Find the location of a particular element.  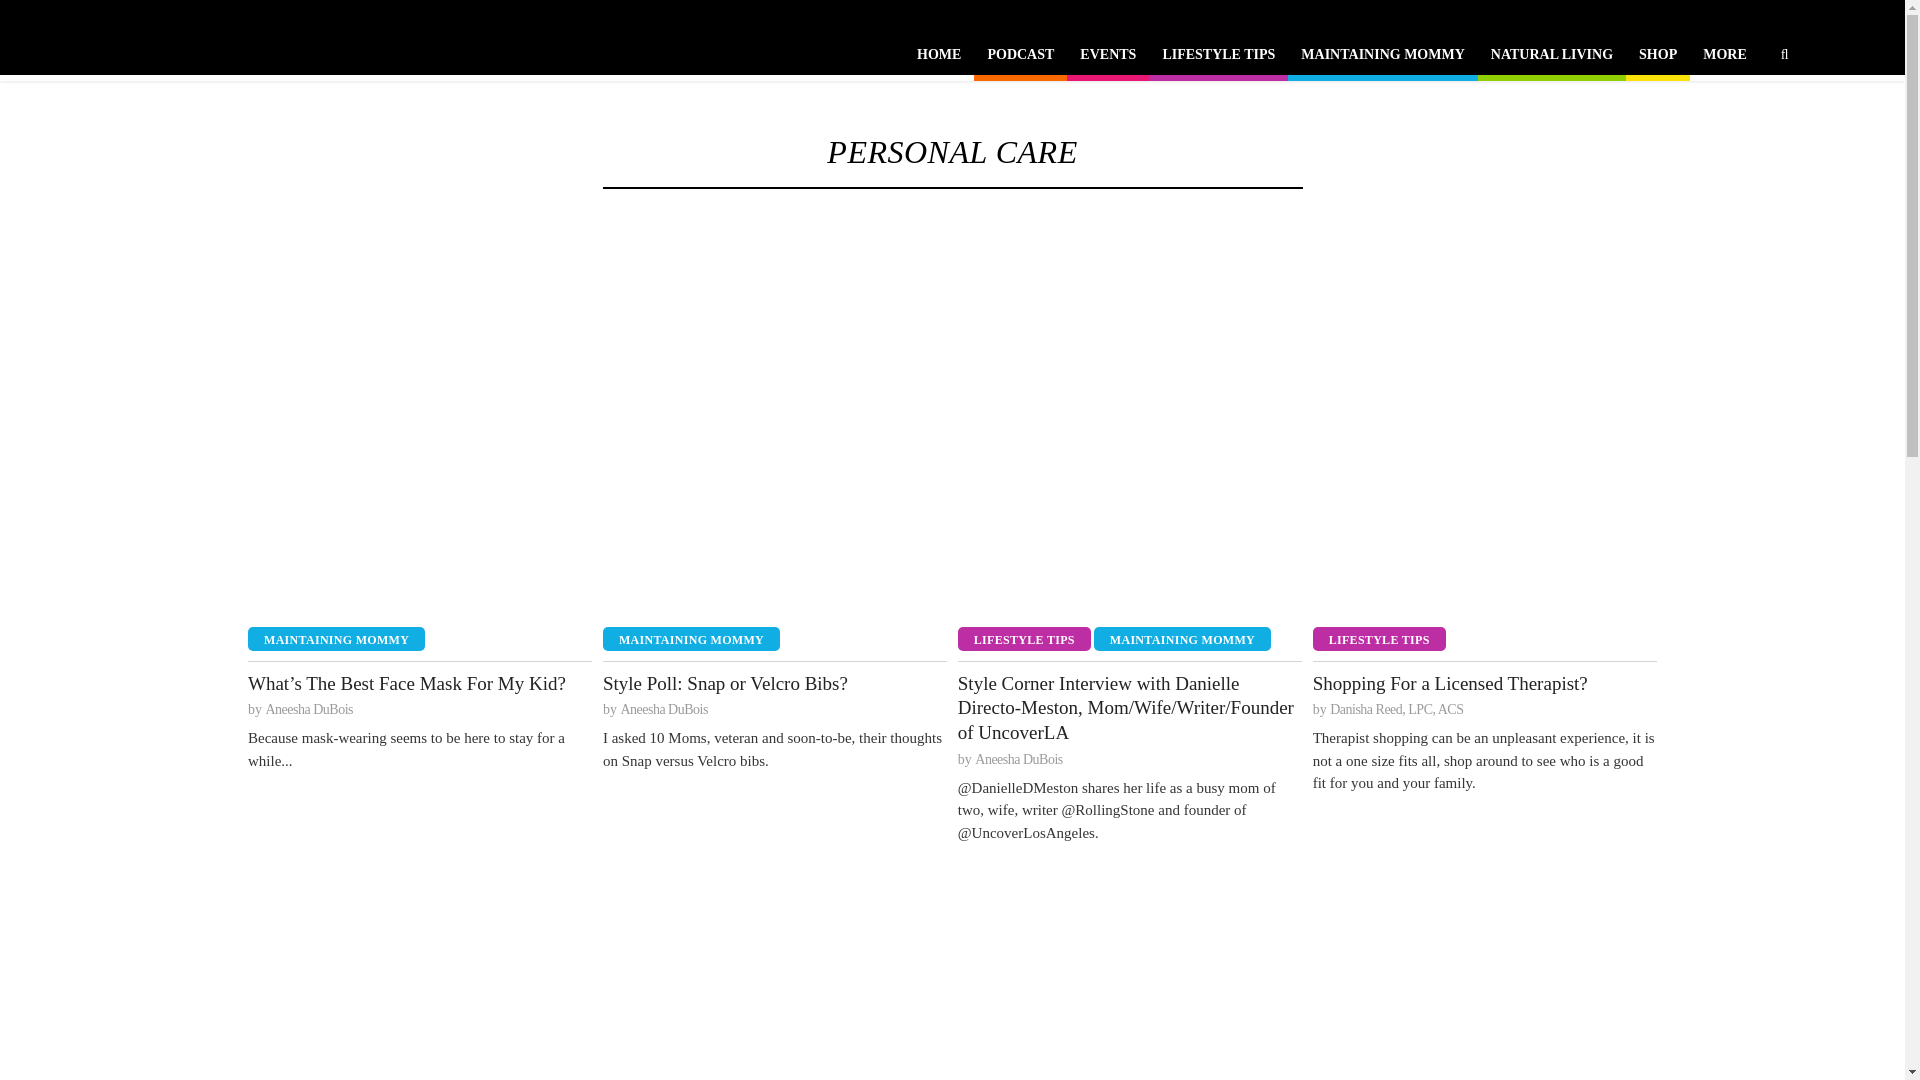

MAINTAINING MOMMY is located at coordinates (1382, 58).